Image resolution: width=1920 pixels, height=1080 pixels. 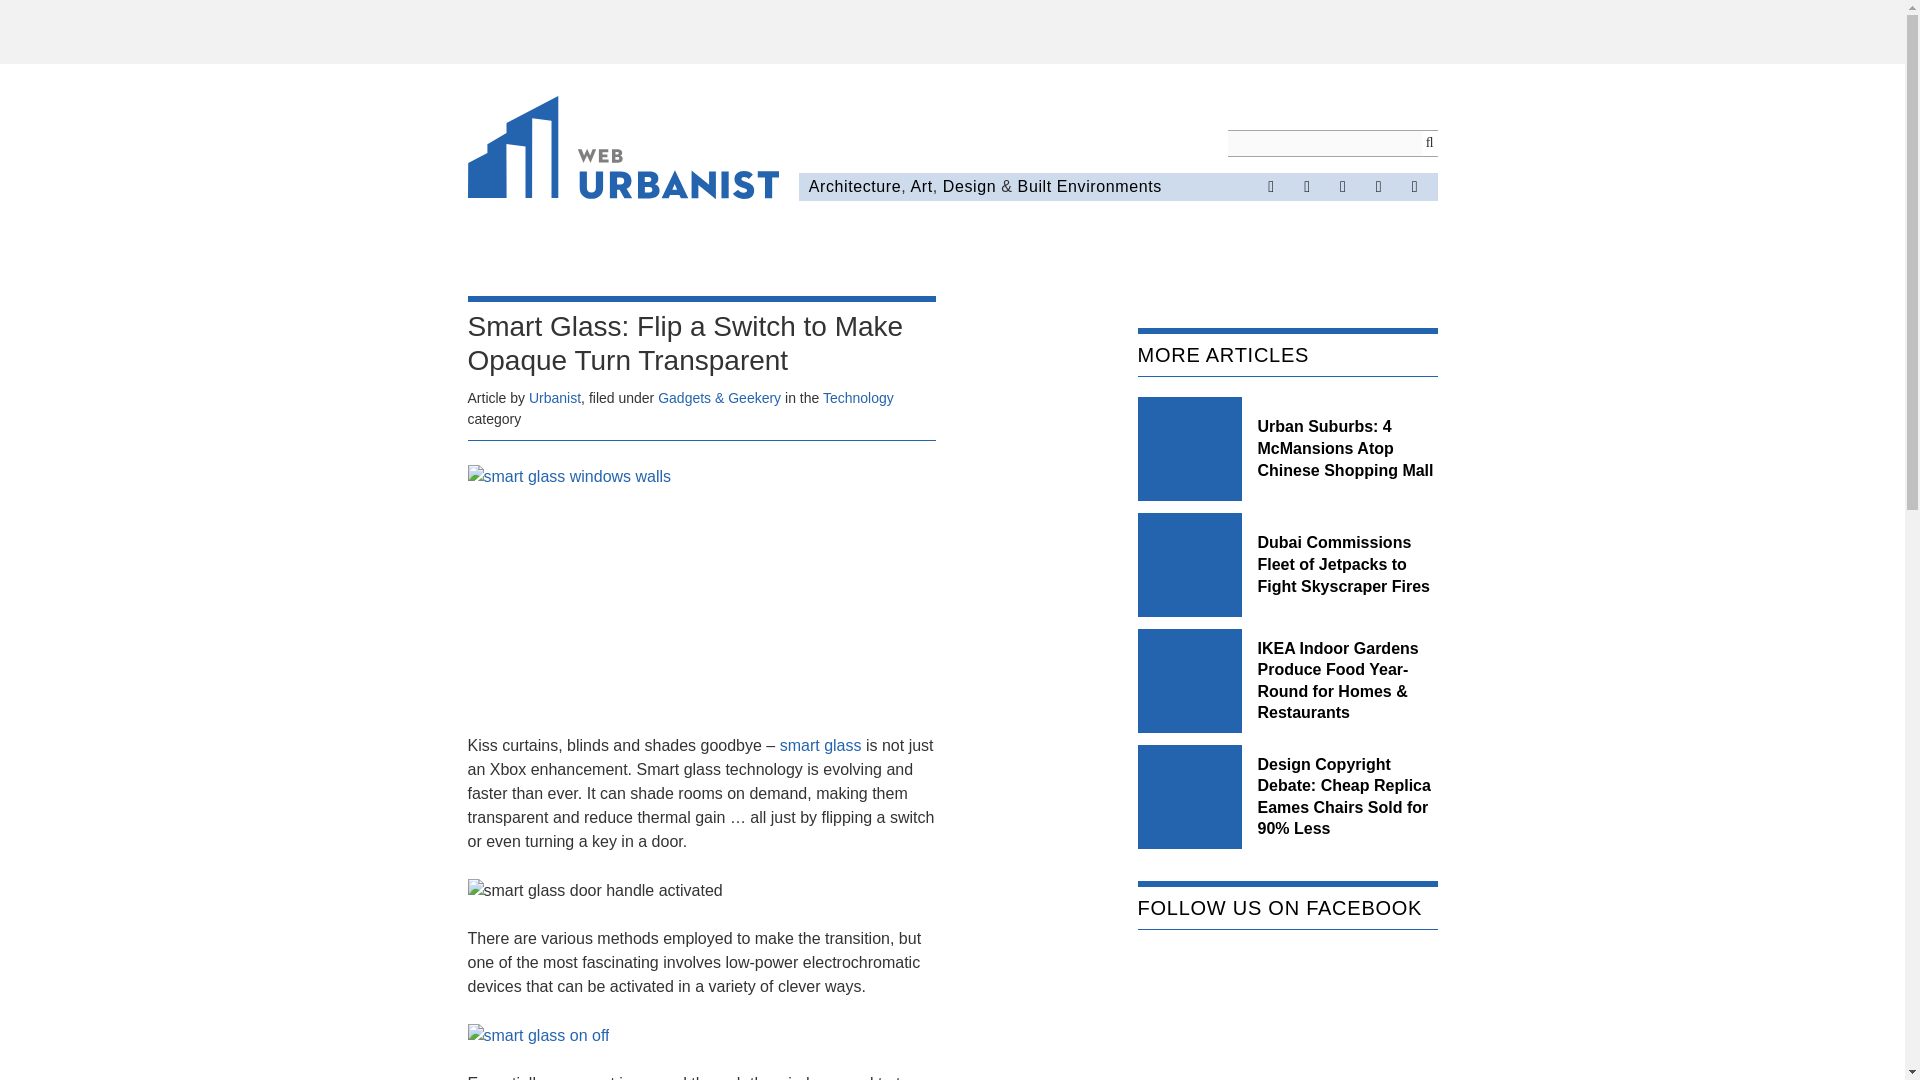 I want to click on Subscribe by Email, so click(x=1414, y=186).